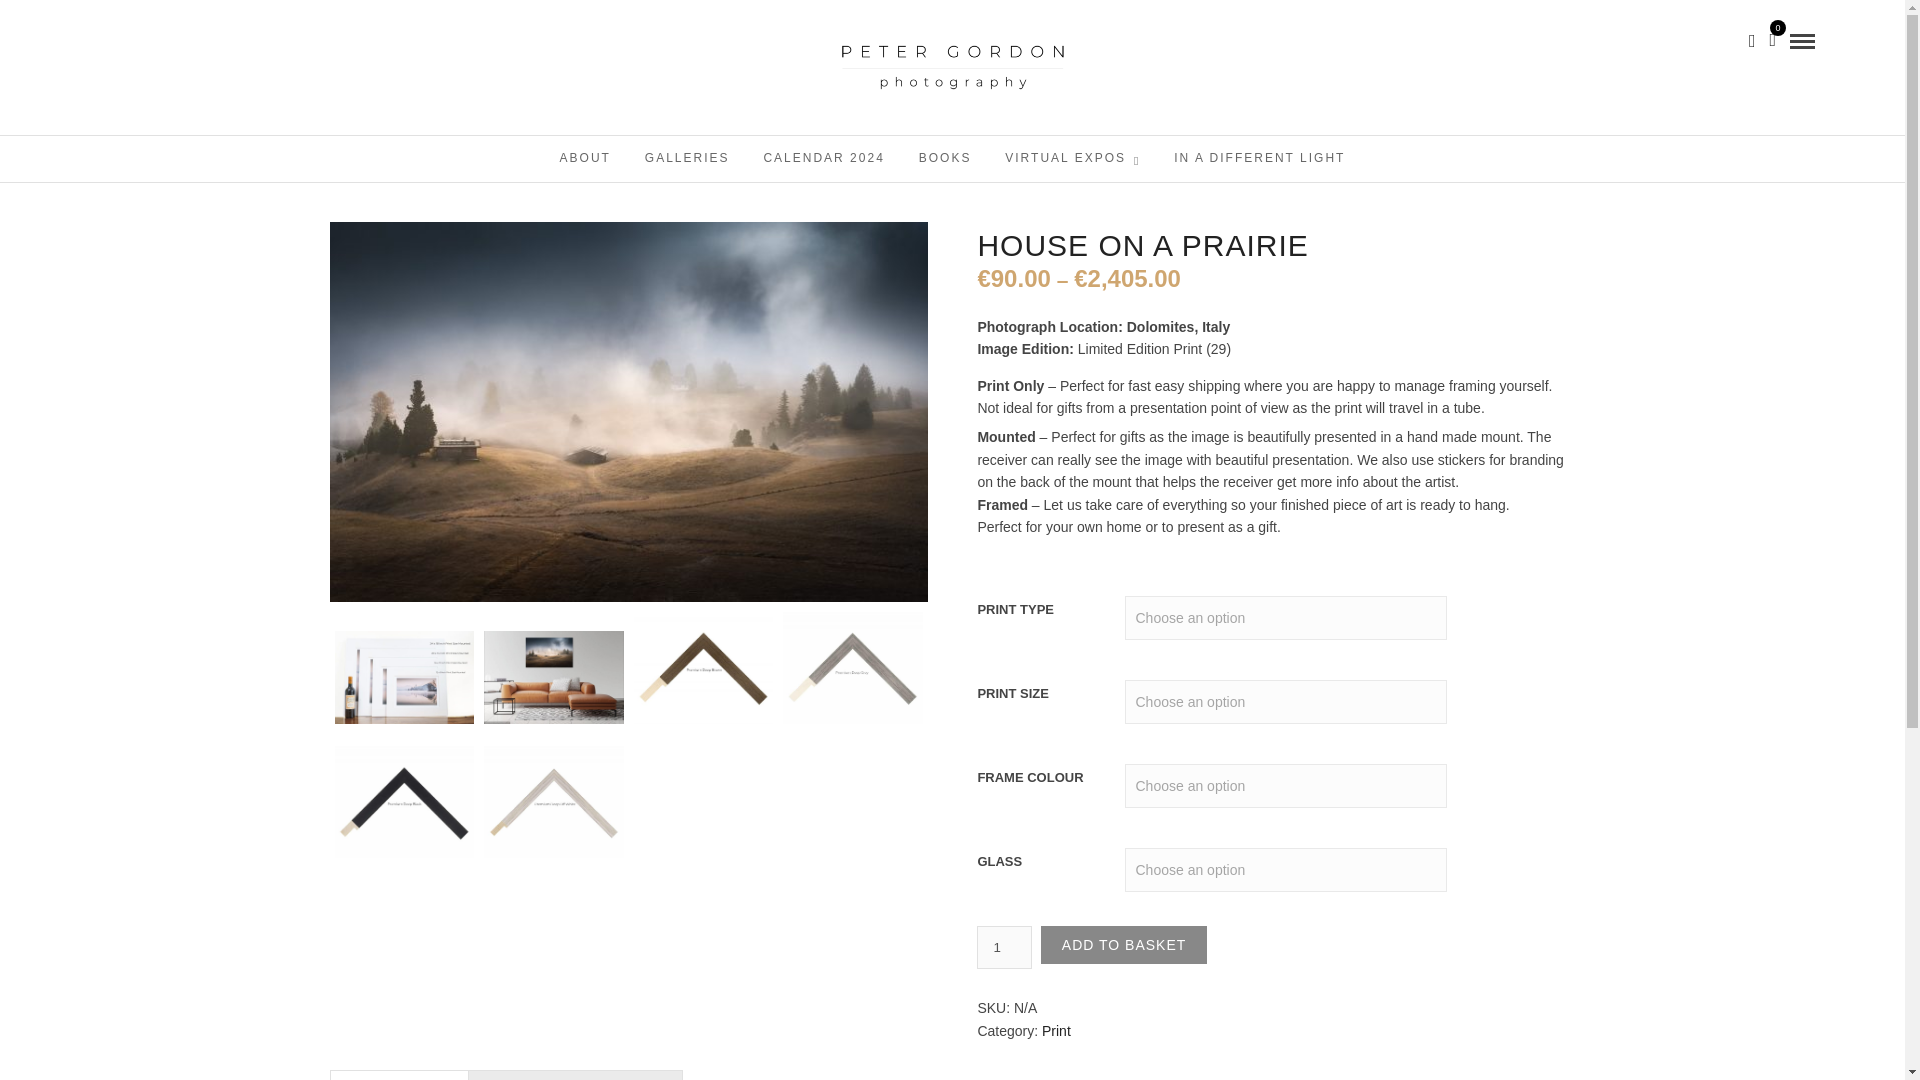 This screenshot has height=1080, width=1920. I want to click on GALLERIES, so click(686, 158).